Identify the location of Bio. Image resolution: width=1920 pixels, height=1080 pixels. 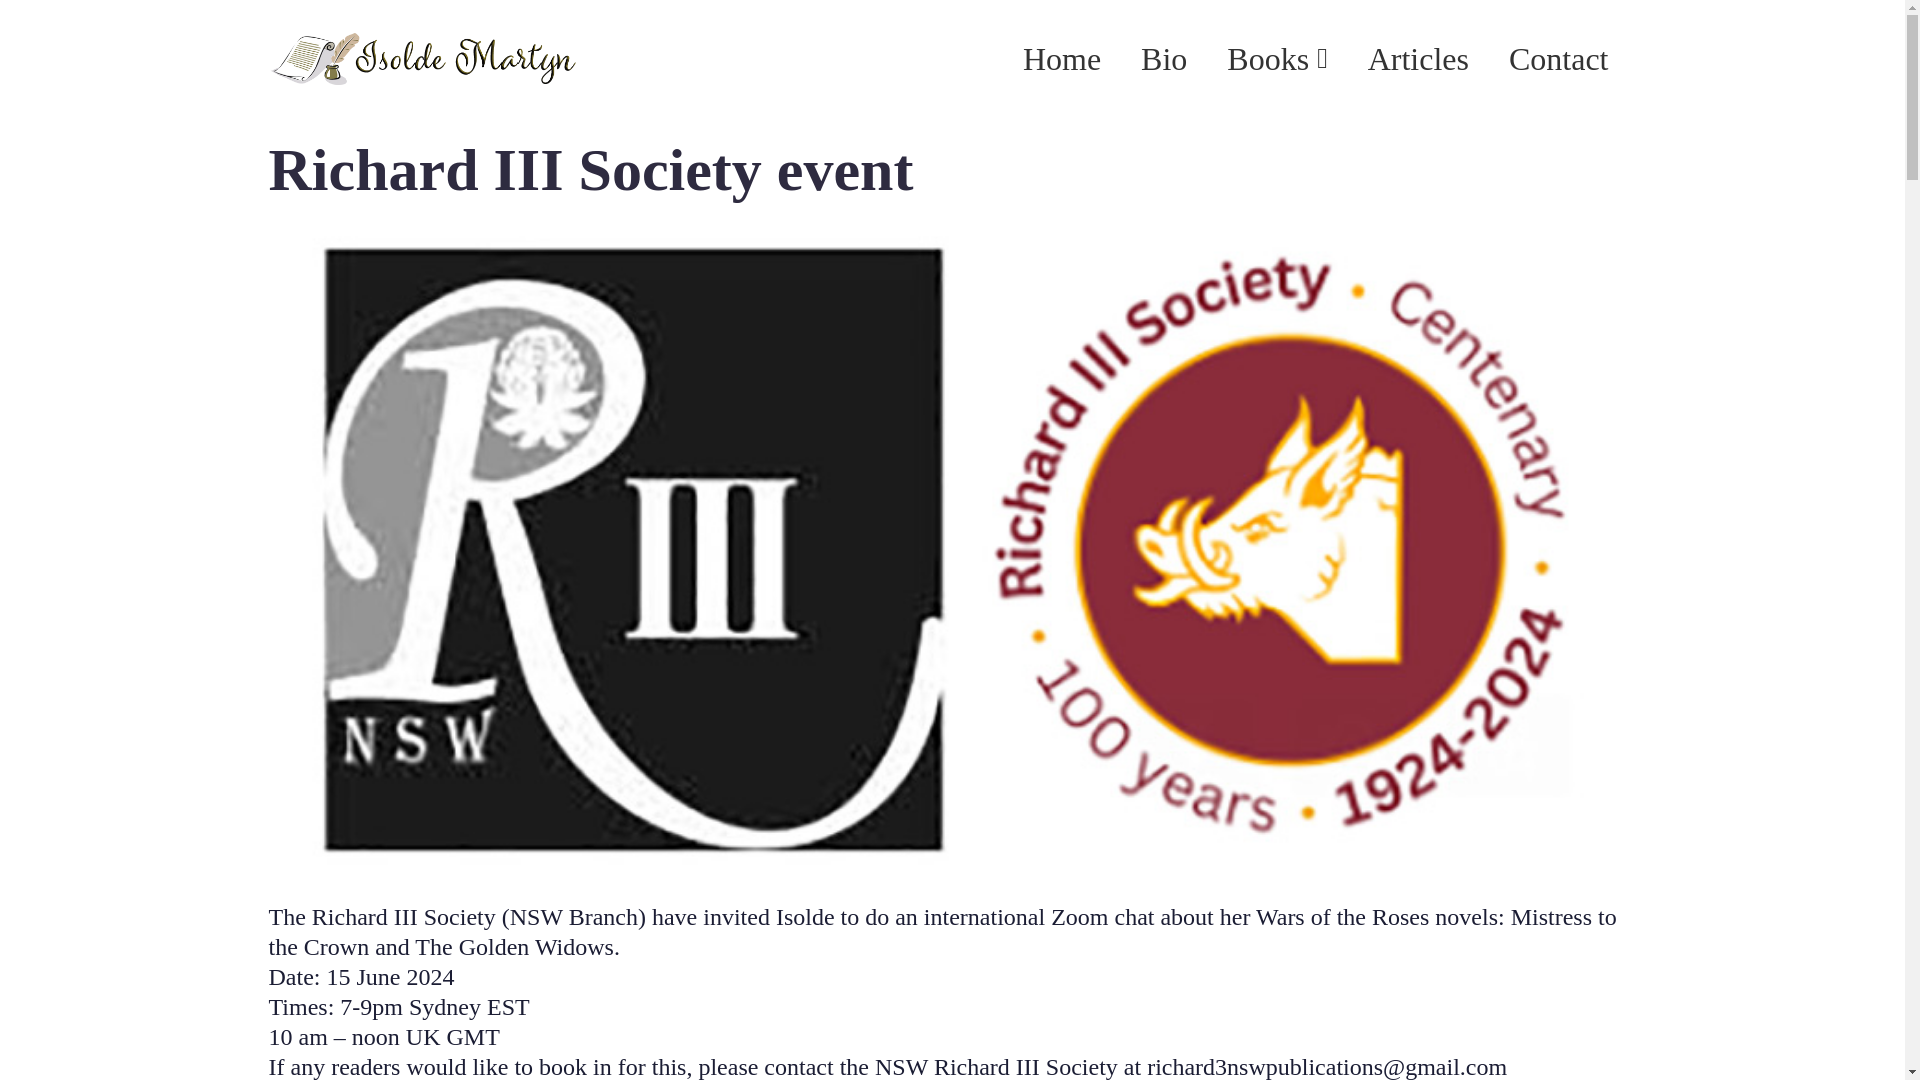
(1163, 58).